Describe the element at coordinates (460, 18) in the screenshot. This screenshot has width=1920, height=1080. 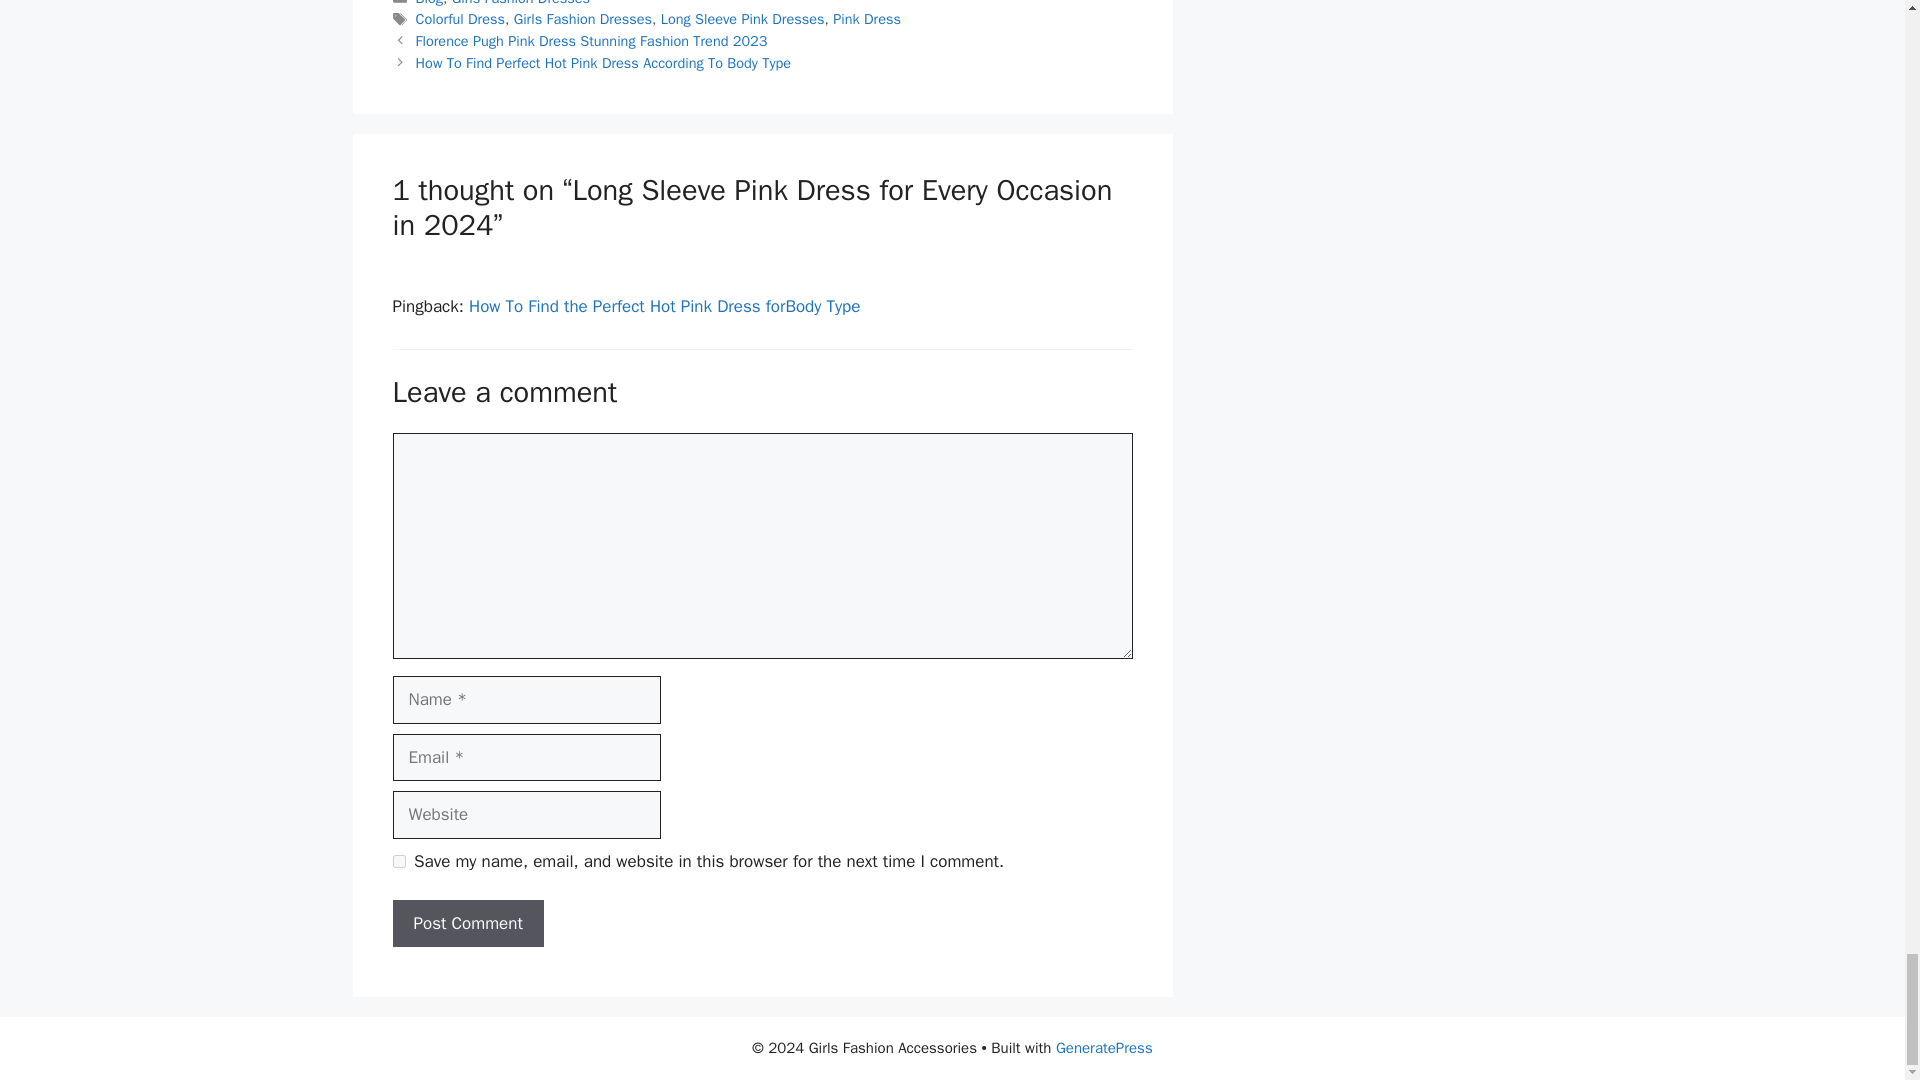
I see `Colorful Dress` at that location.